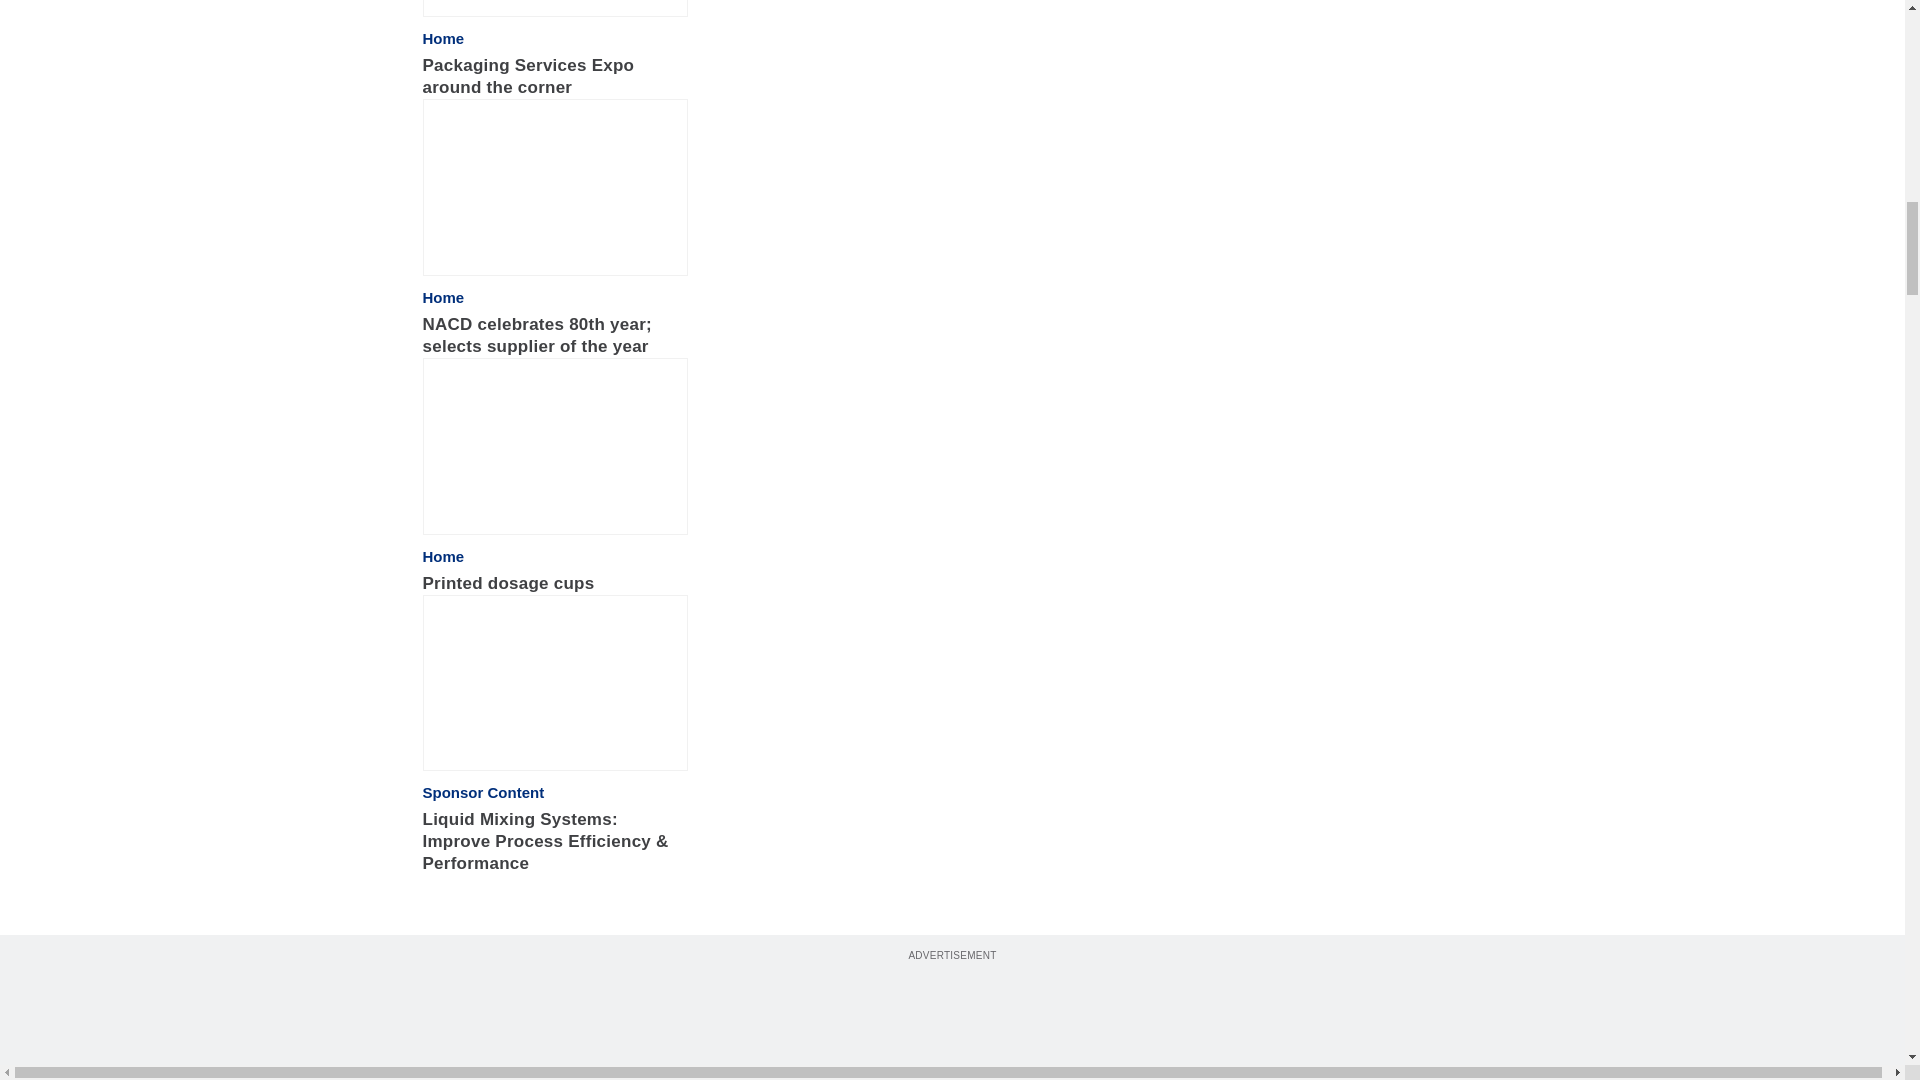 The height and width of the screenshot is (1080, 1920). What do you see at coordinates (443, 298) in the screenshot?
I see `Home` at bounding box center [443, 298].